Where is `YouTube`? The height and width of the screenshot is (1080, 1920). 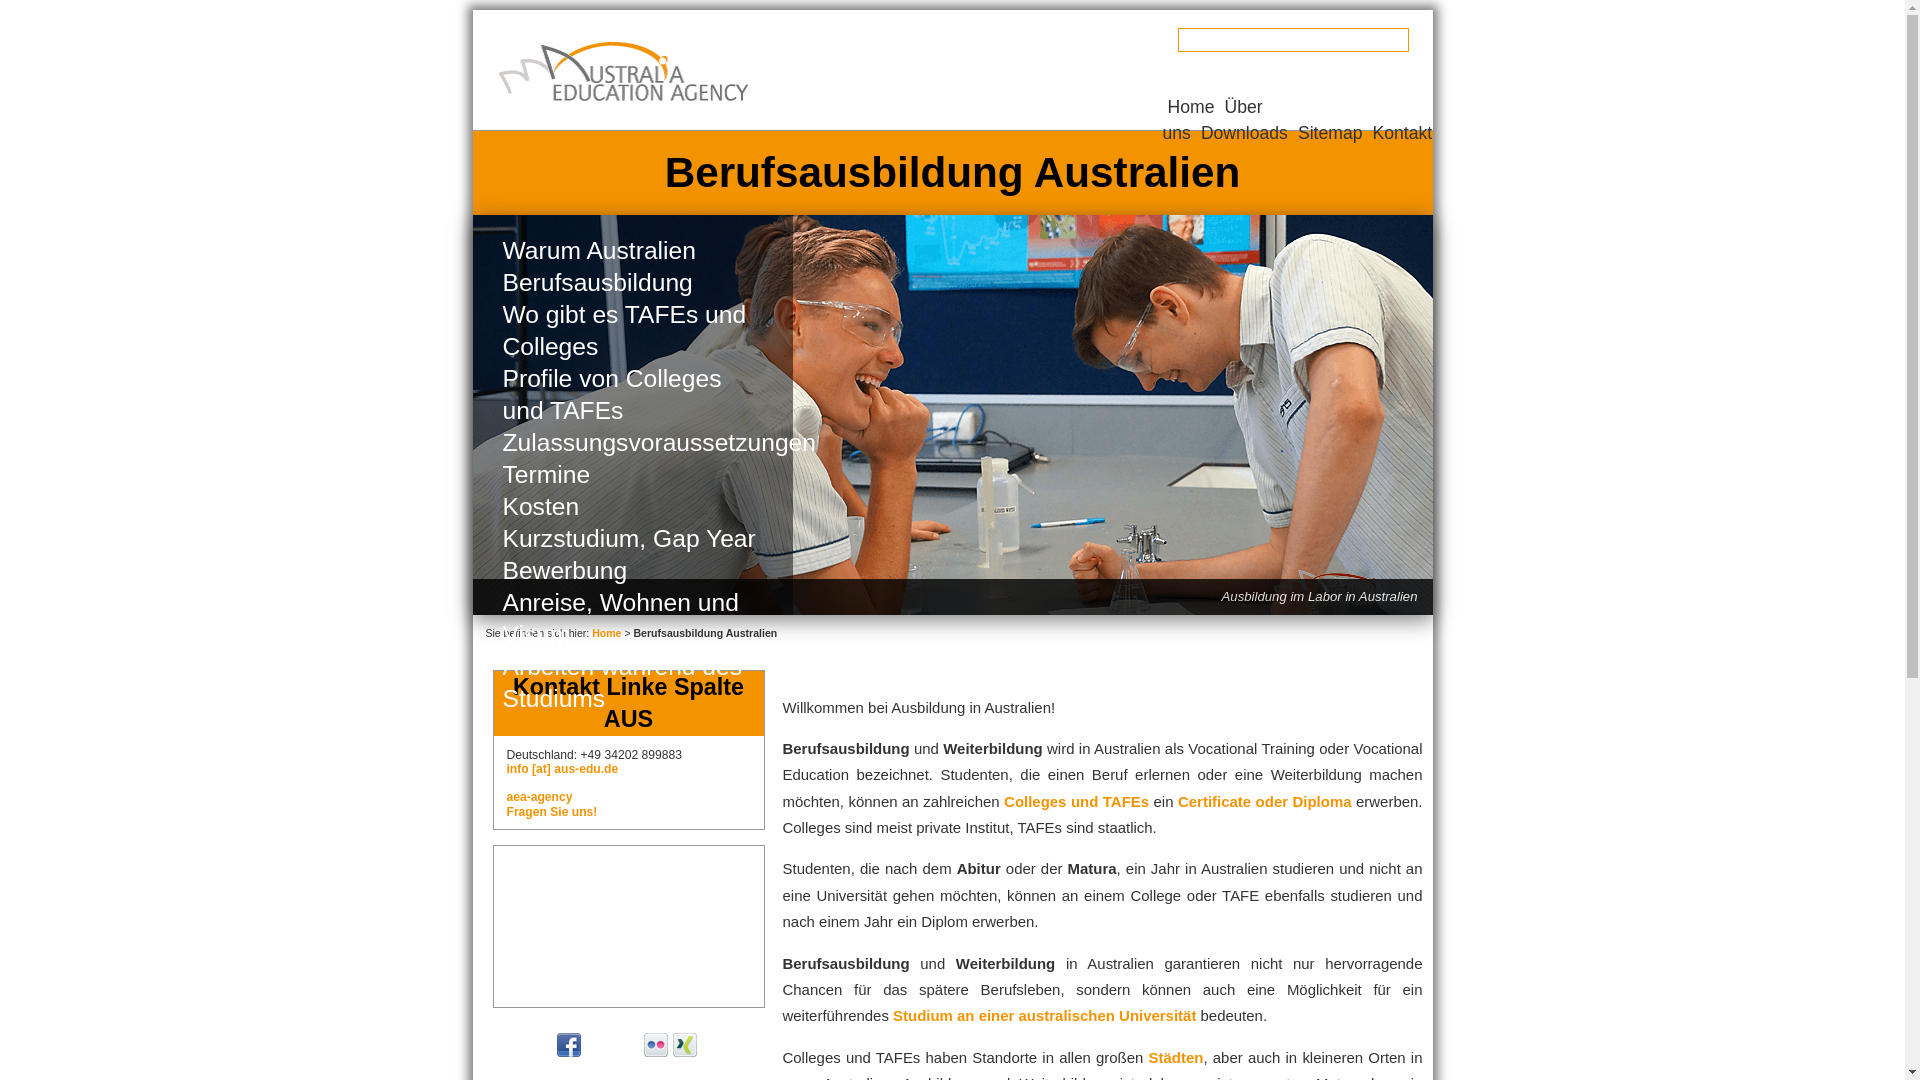 YouTube is located at coordinates (598, 1045).